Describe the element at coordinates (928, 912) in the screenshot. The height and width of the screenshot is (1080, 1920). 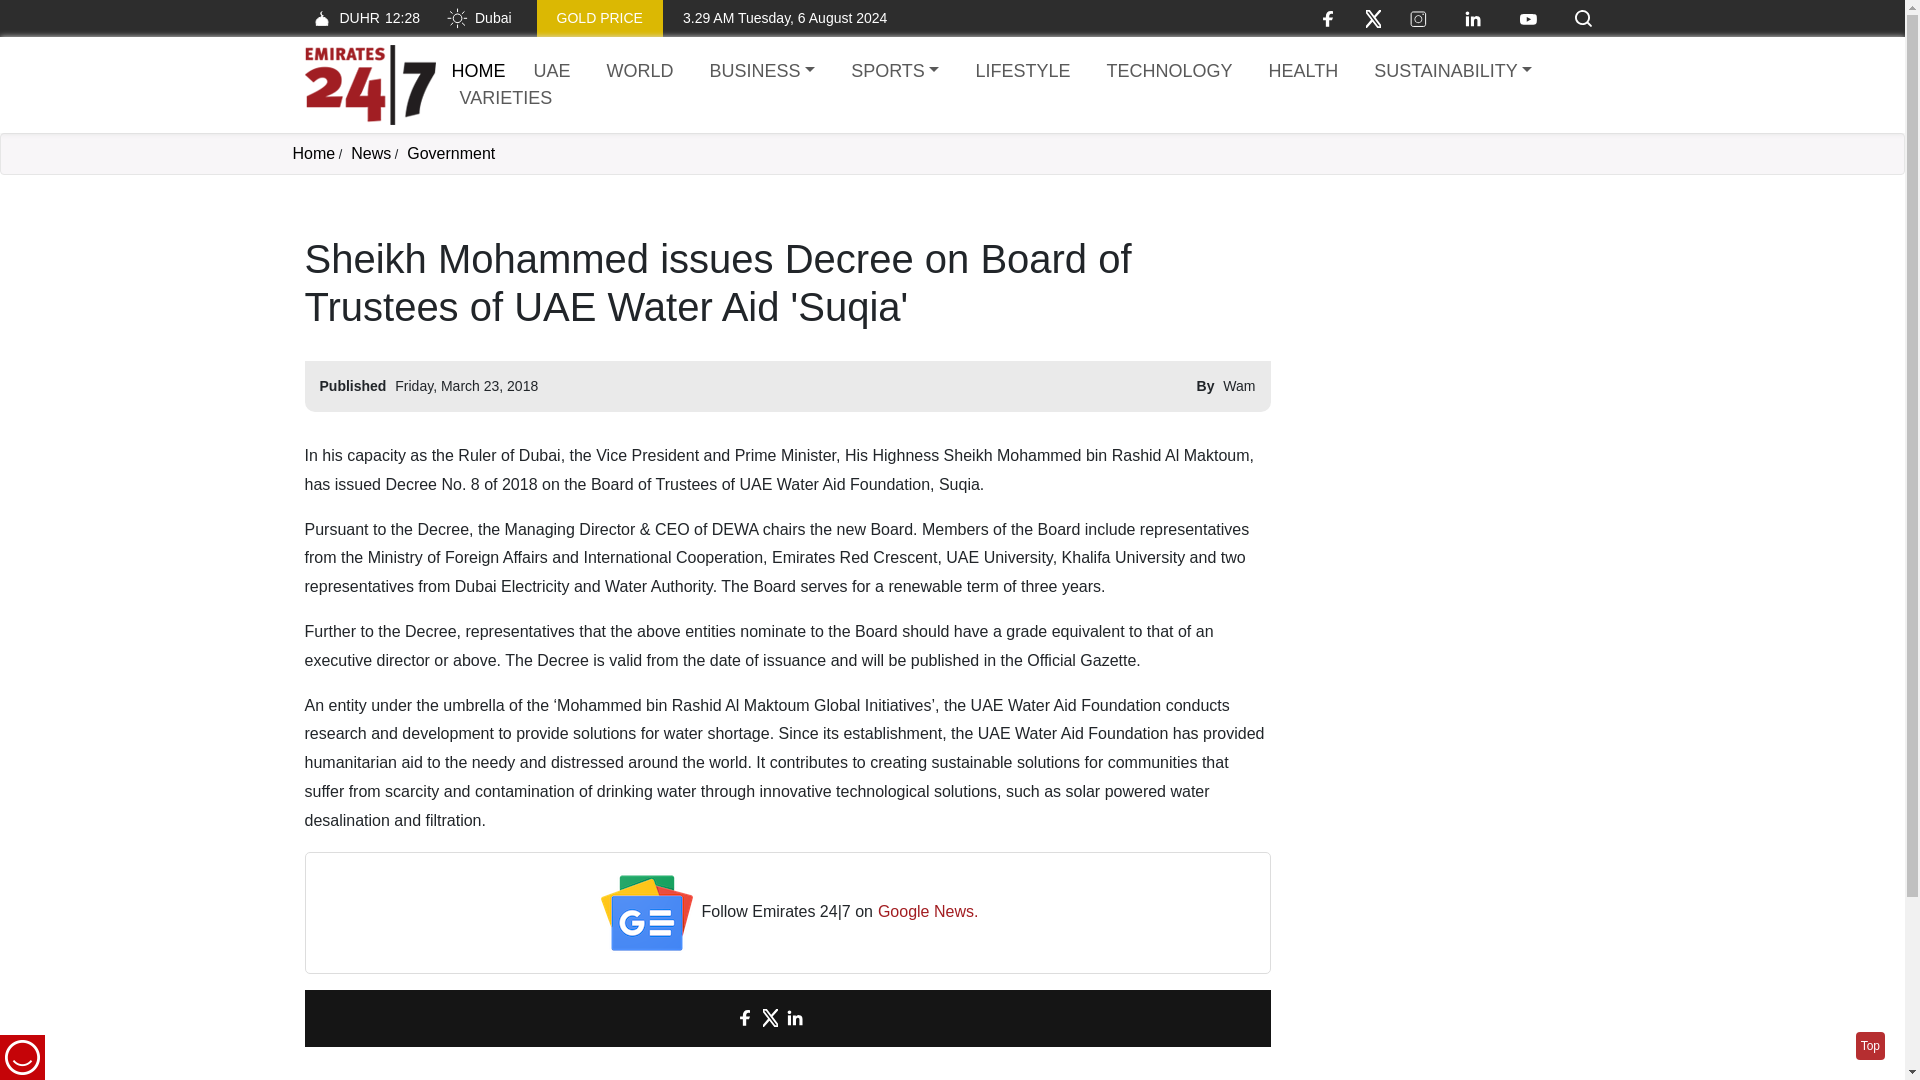
I see `Google News.` at that location.